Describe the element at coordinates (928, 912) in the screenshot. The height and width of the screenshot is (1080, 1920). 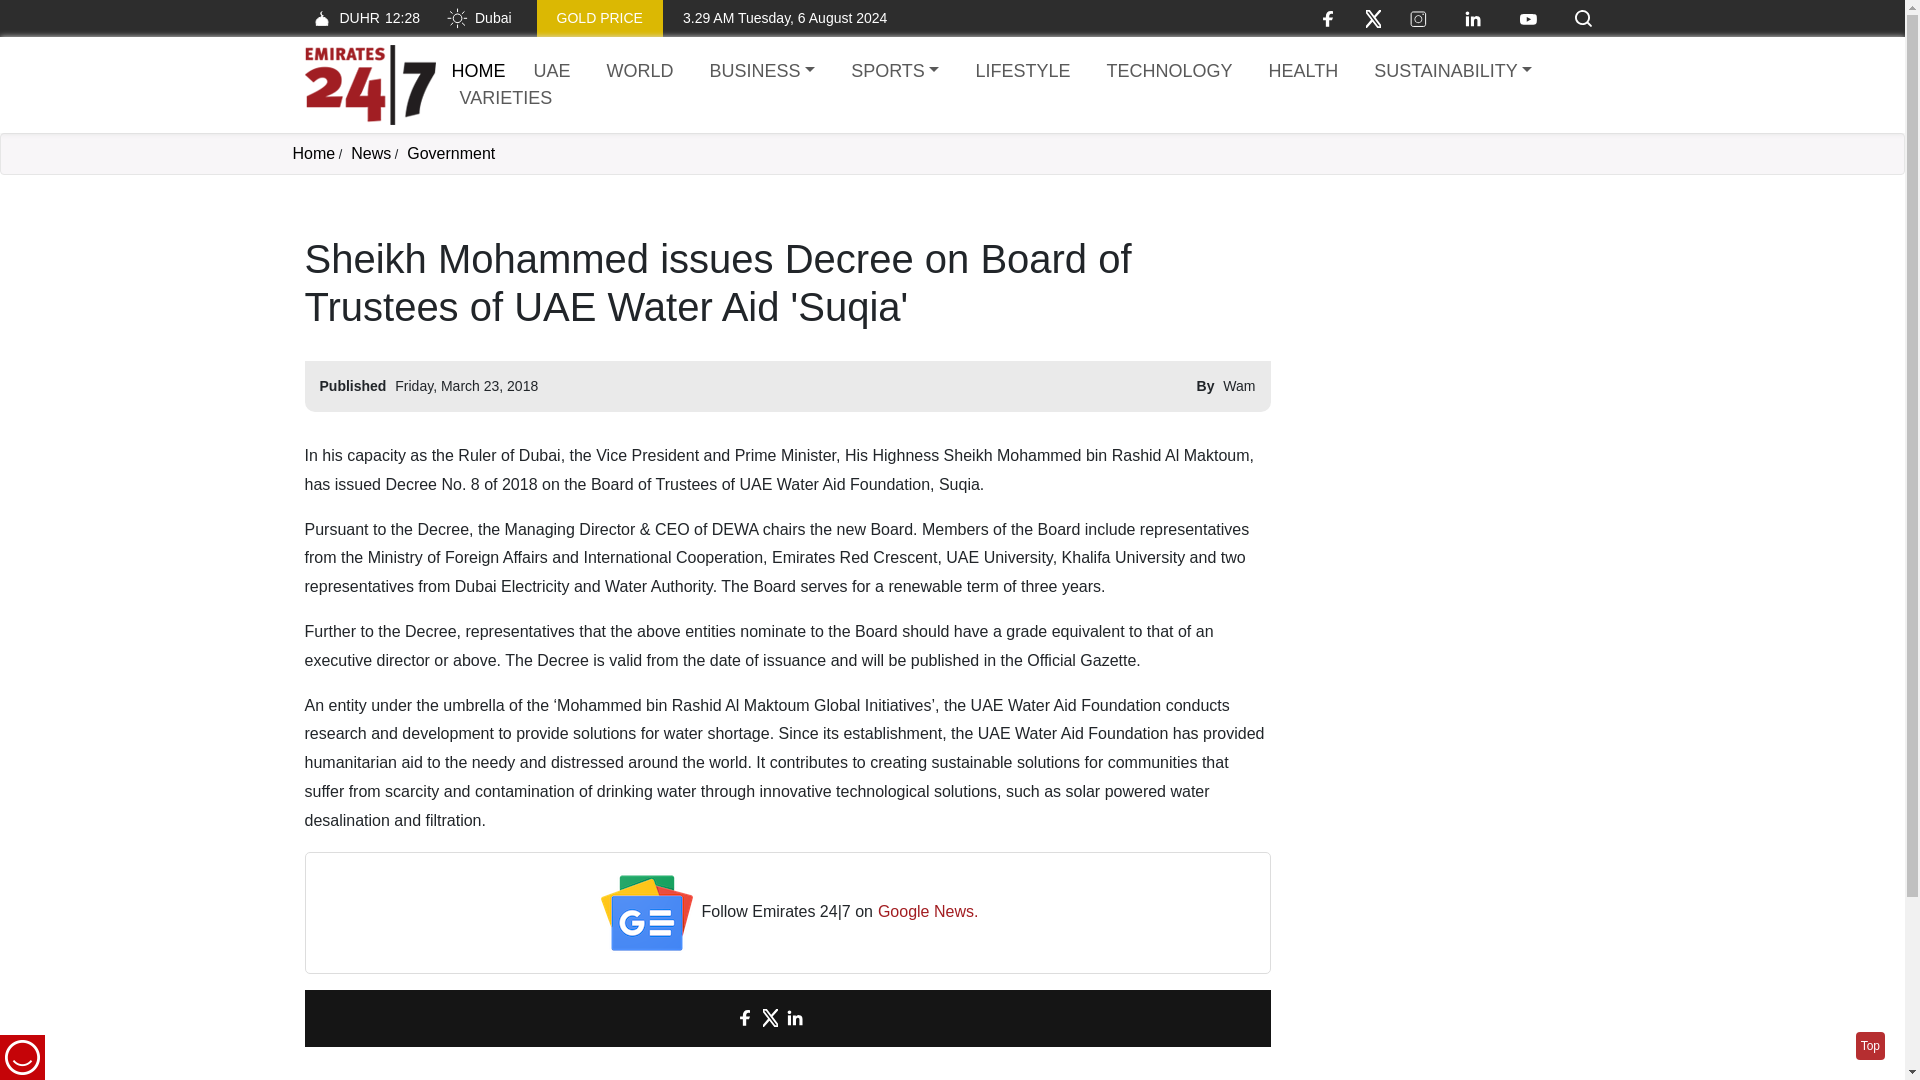
I see `Google News.` at that location.